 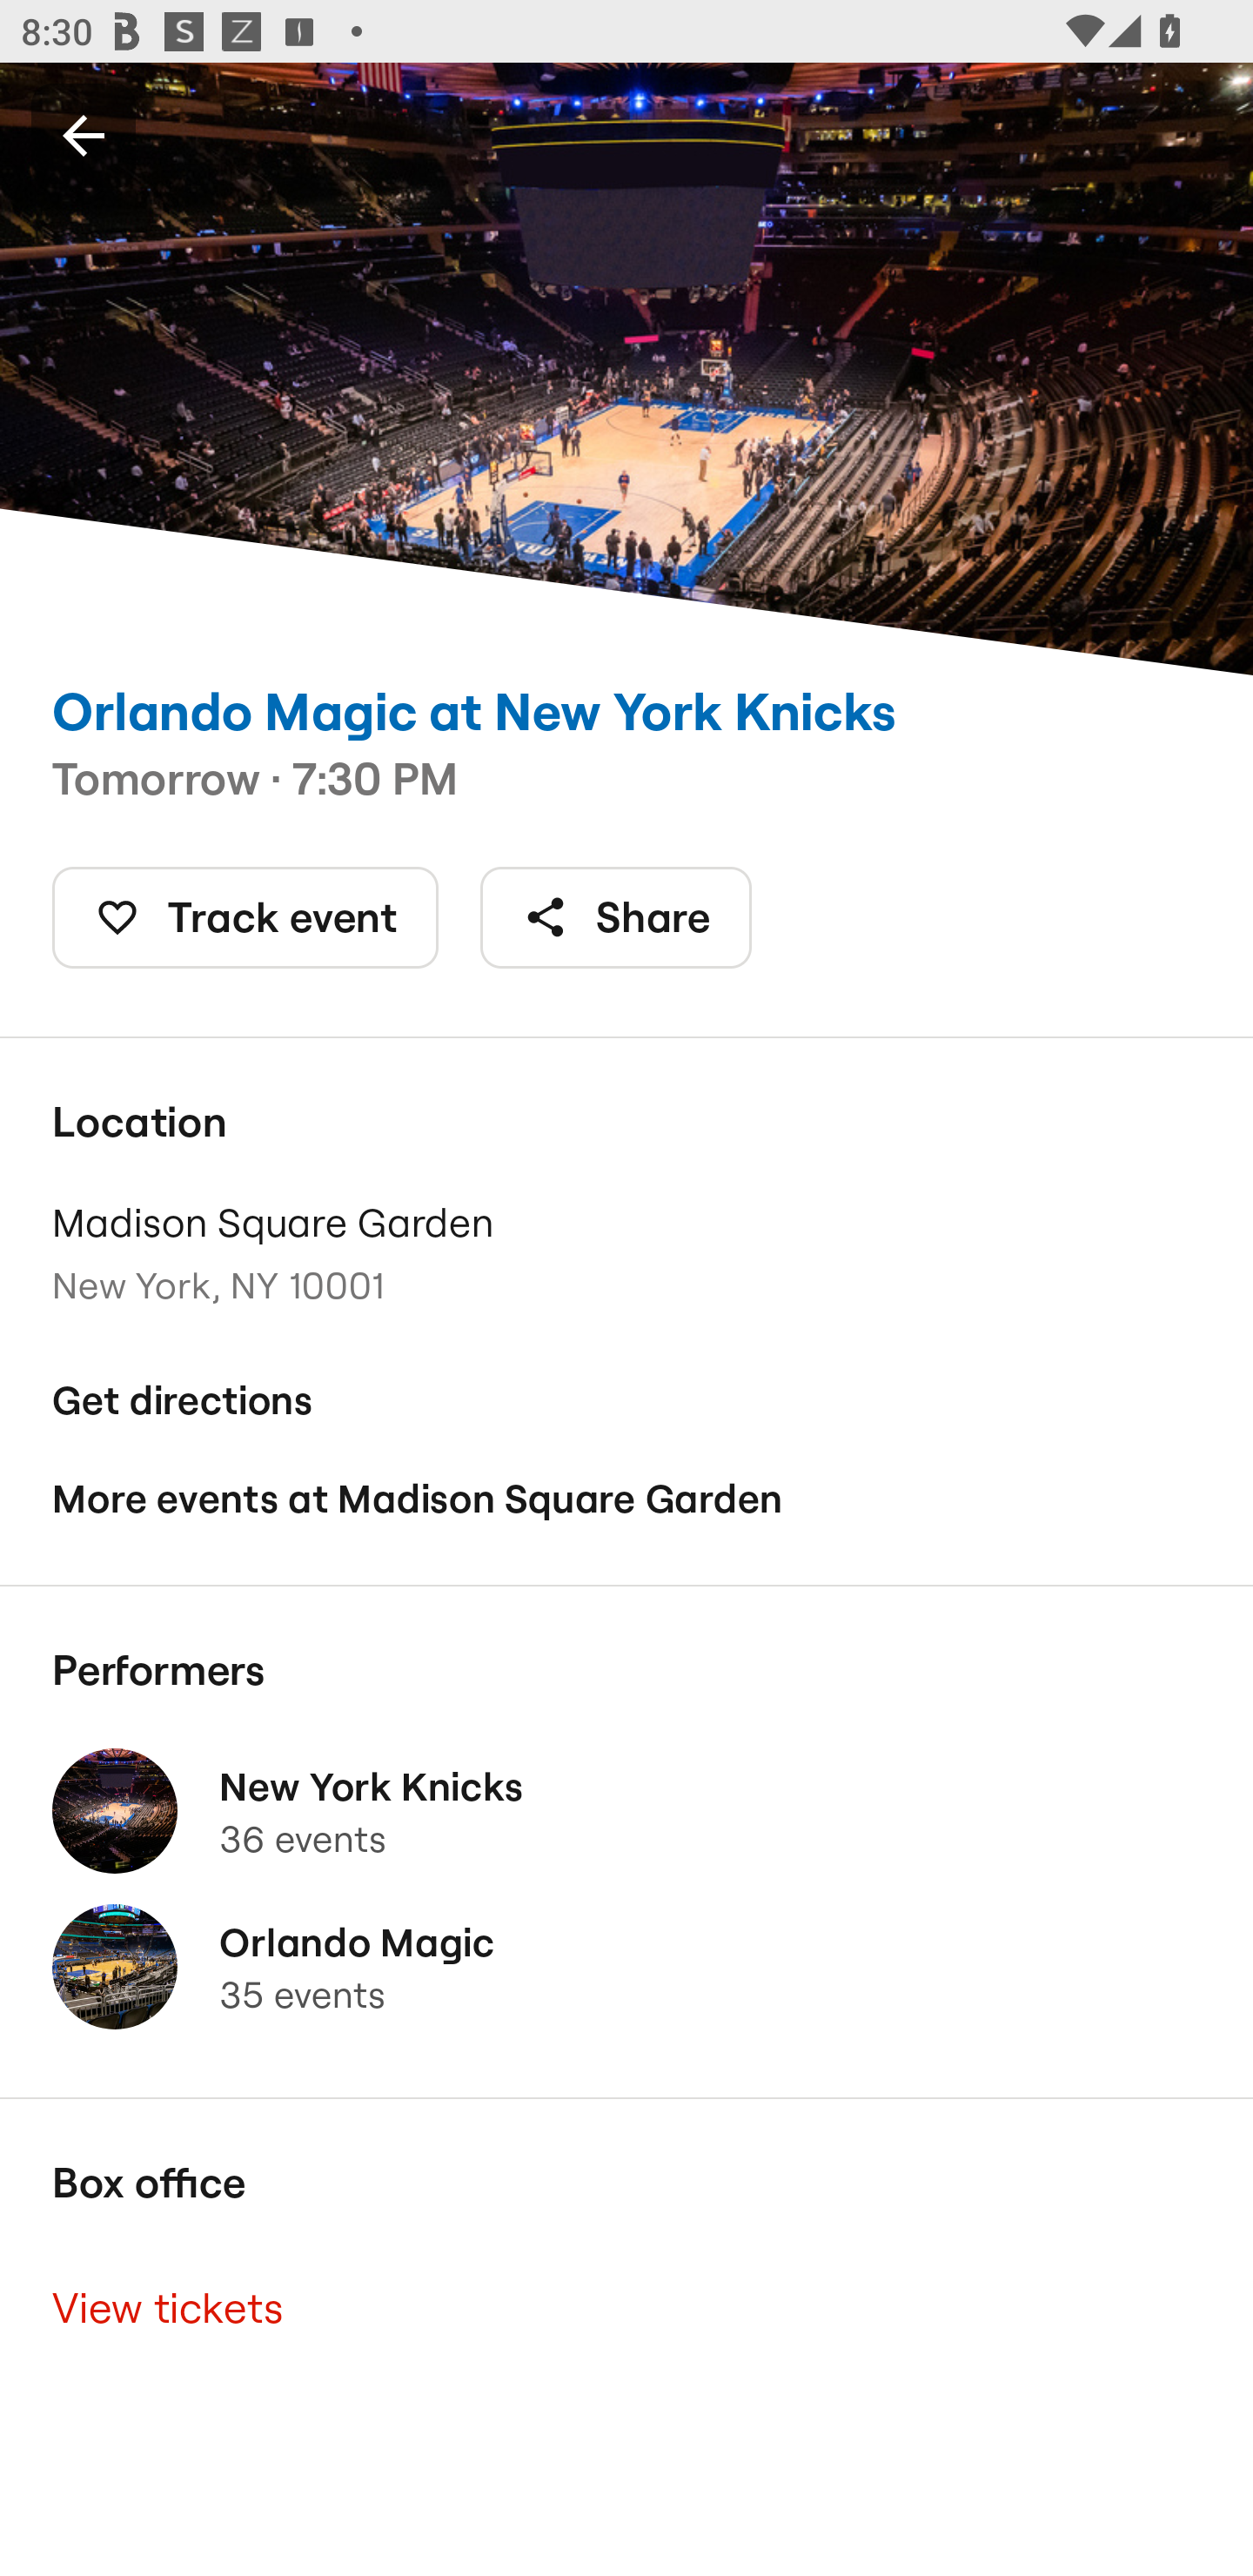 I want to click on New York Knicks 36 events, so click(x=626, y=1810).